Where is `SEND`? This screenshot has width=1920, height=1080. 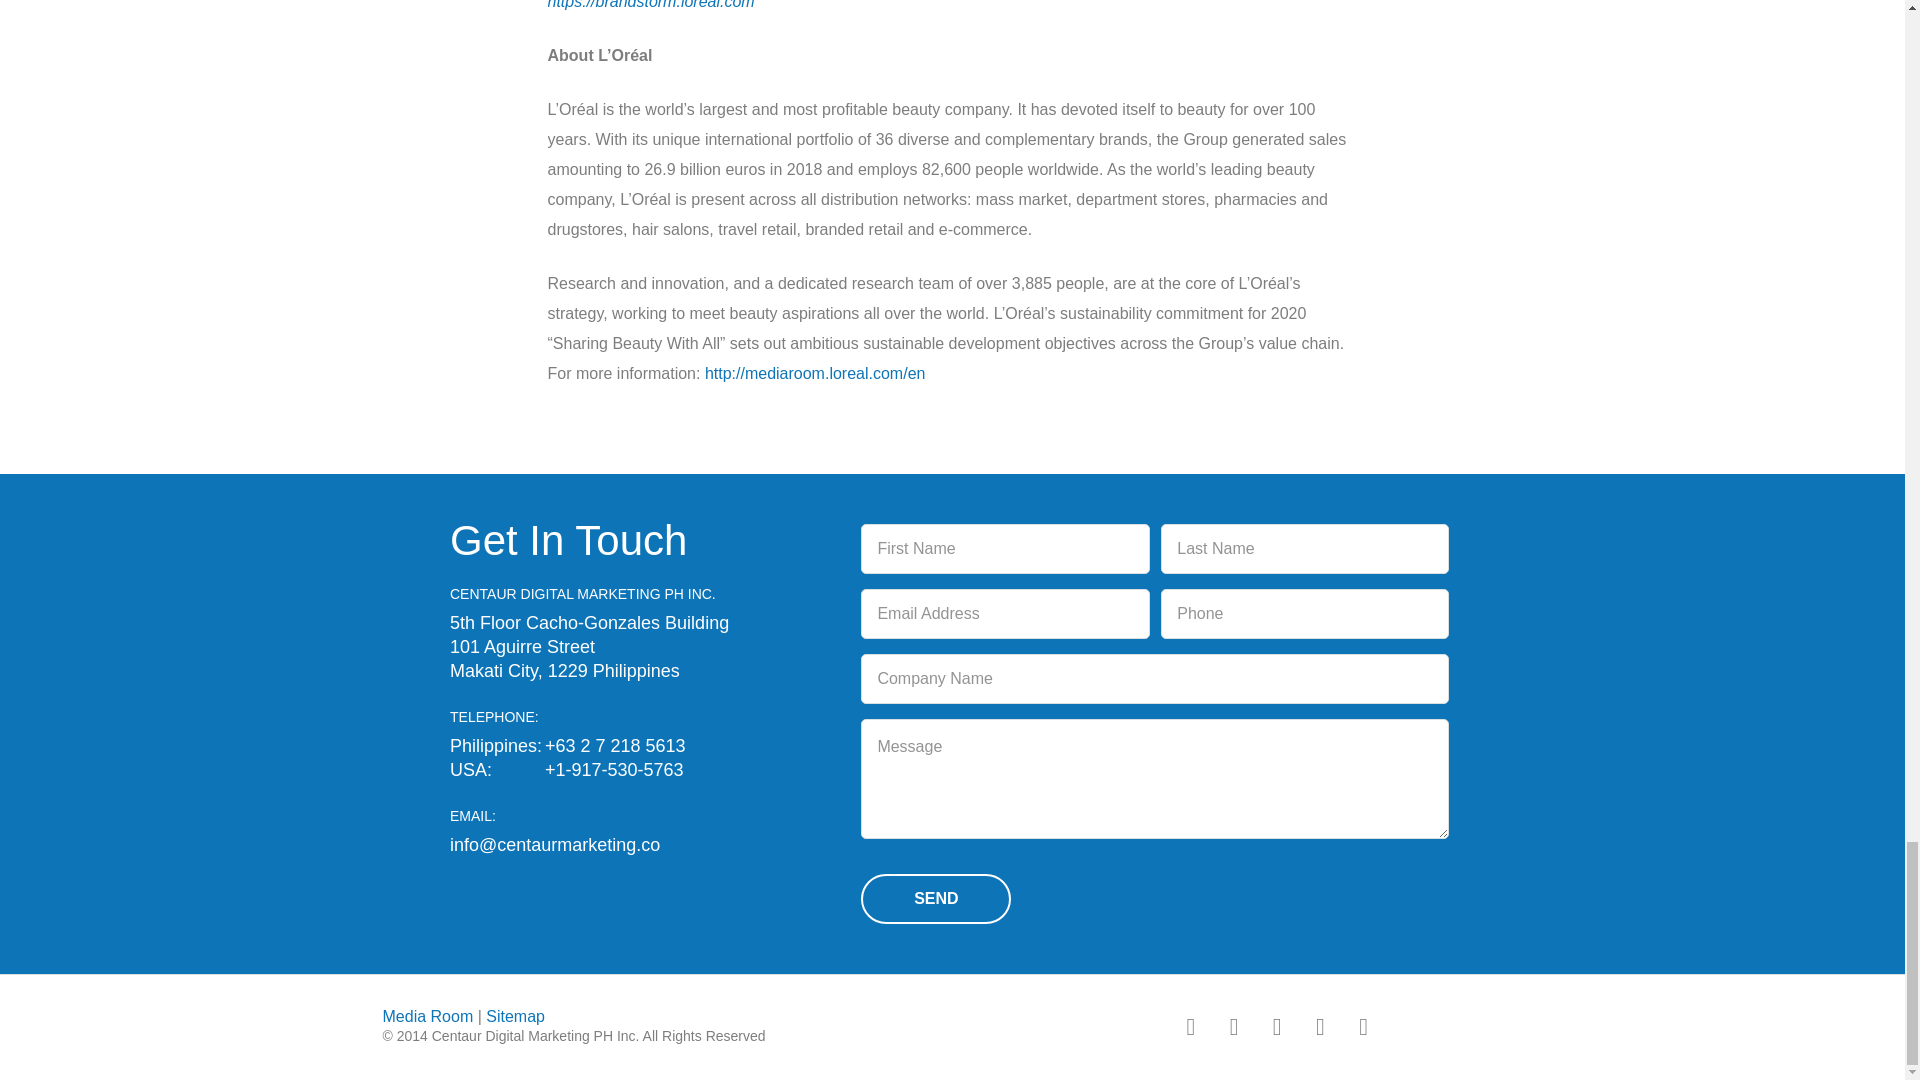 SEND is located at coordinates (936, 898).